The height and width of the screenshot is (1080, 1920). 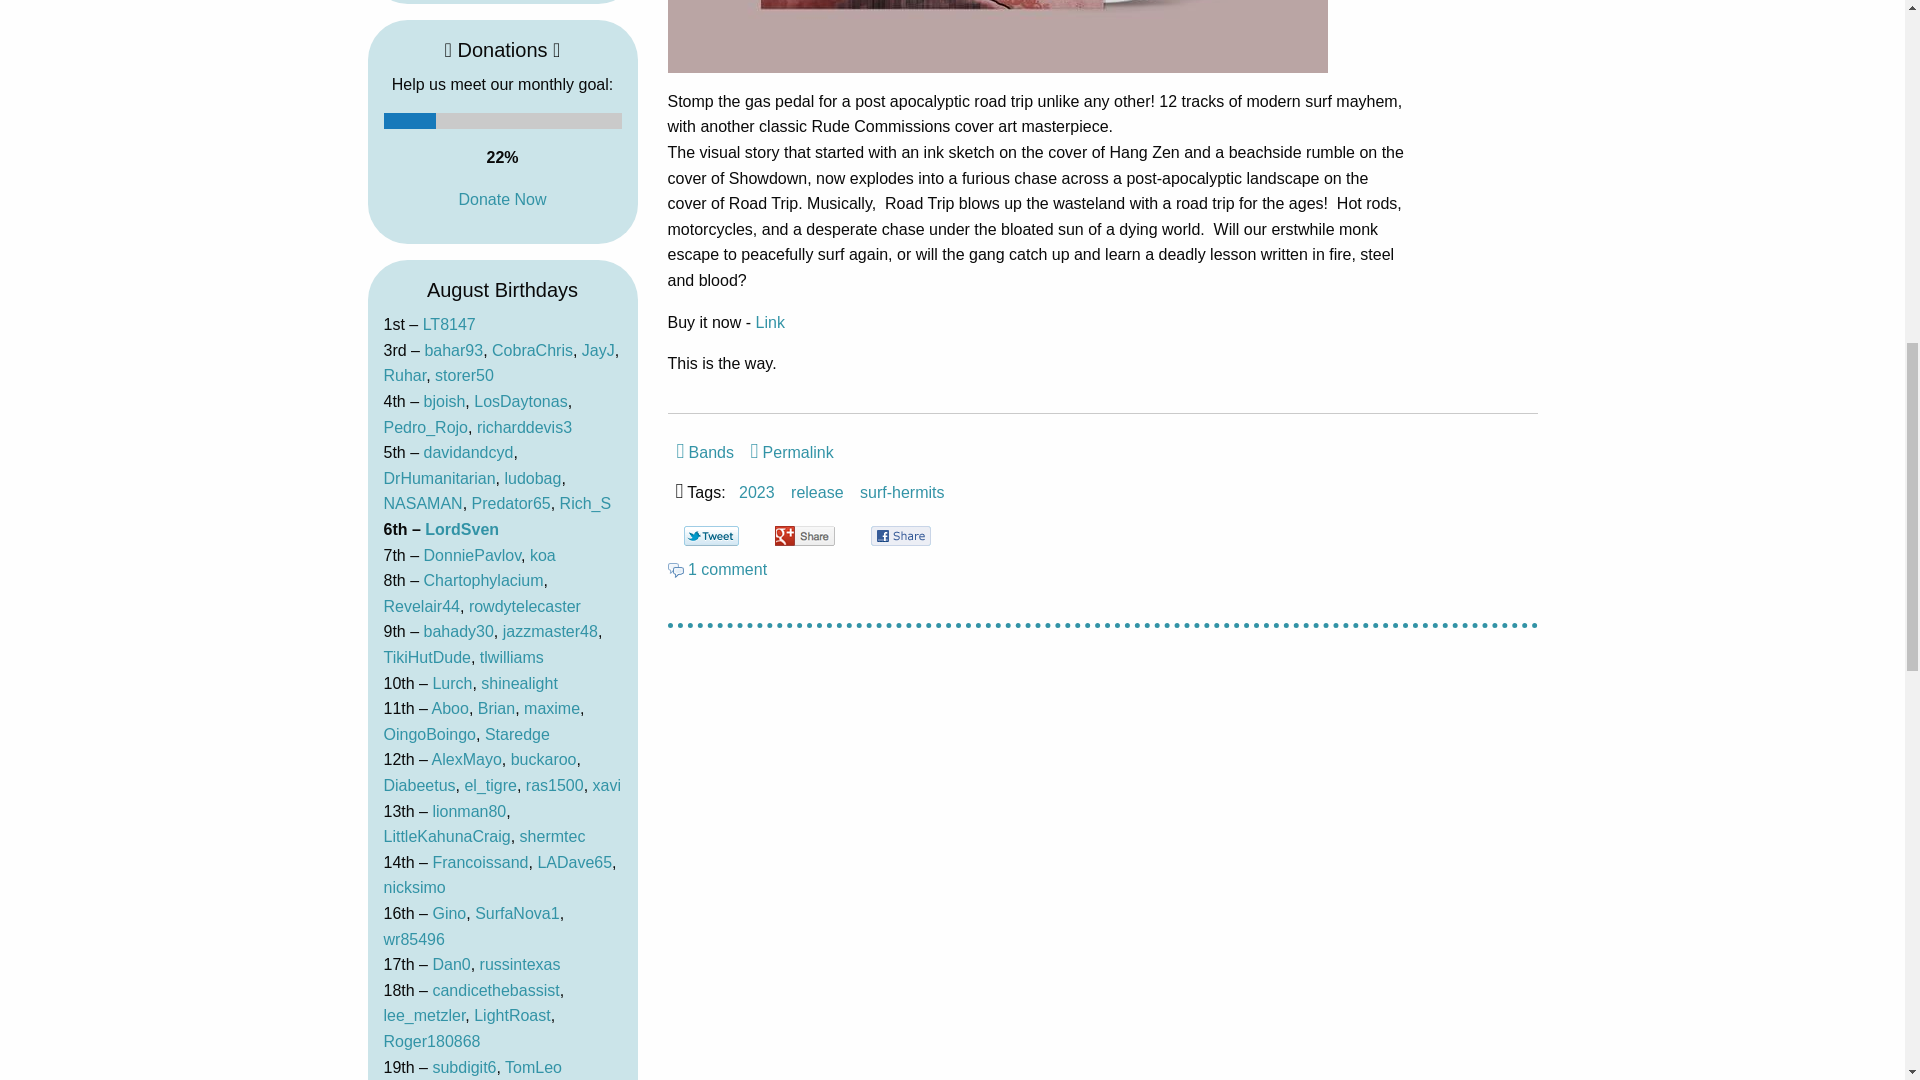 What do you see at coordinates (532, 350) in the screenshot?
I see `View profile for CobraChris` at bounding box center [532, 350].